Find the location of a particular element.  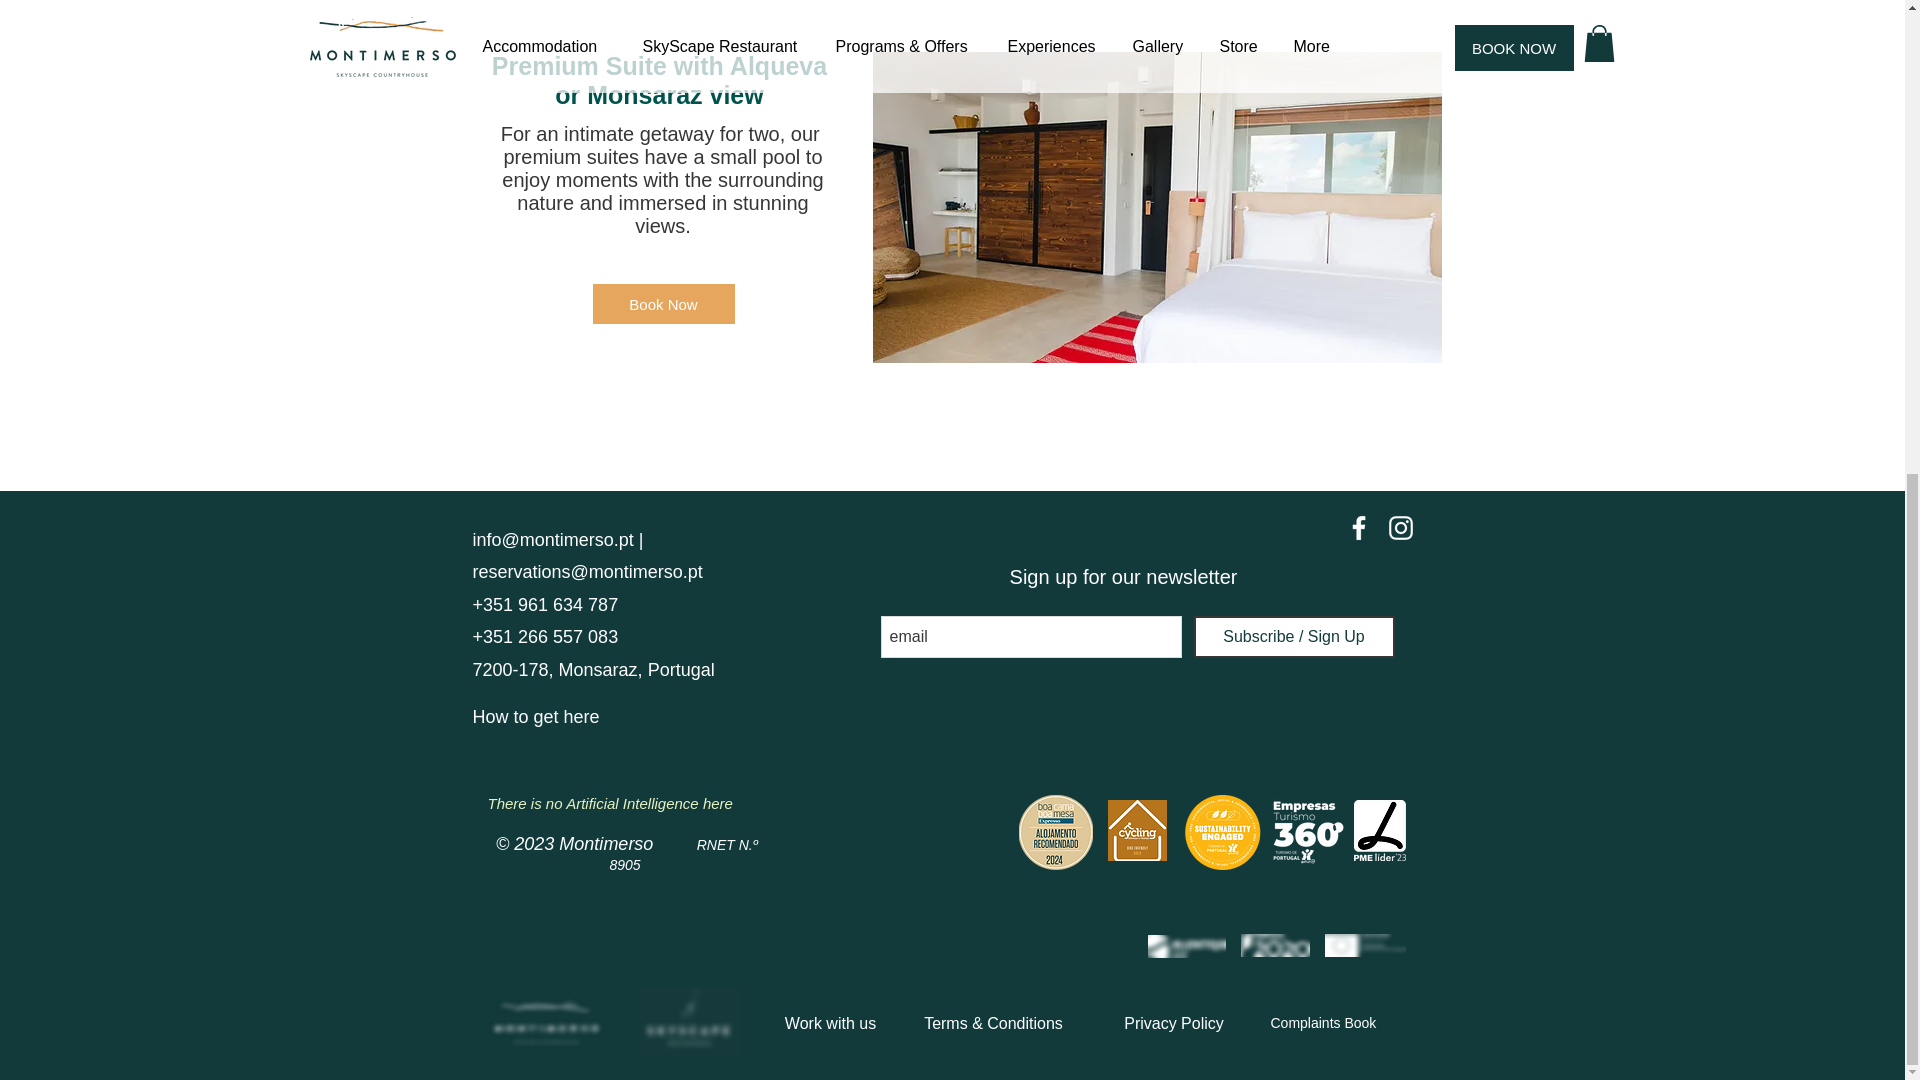

7200-178 is located at coordinates (510, 670).